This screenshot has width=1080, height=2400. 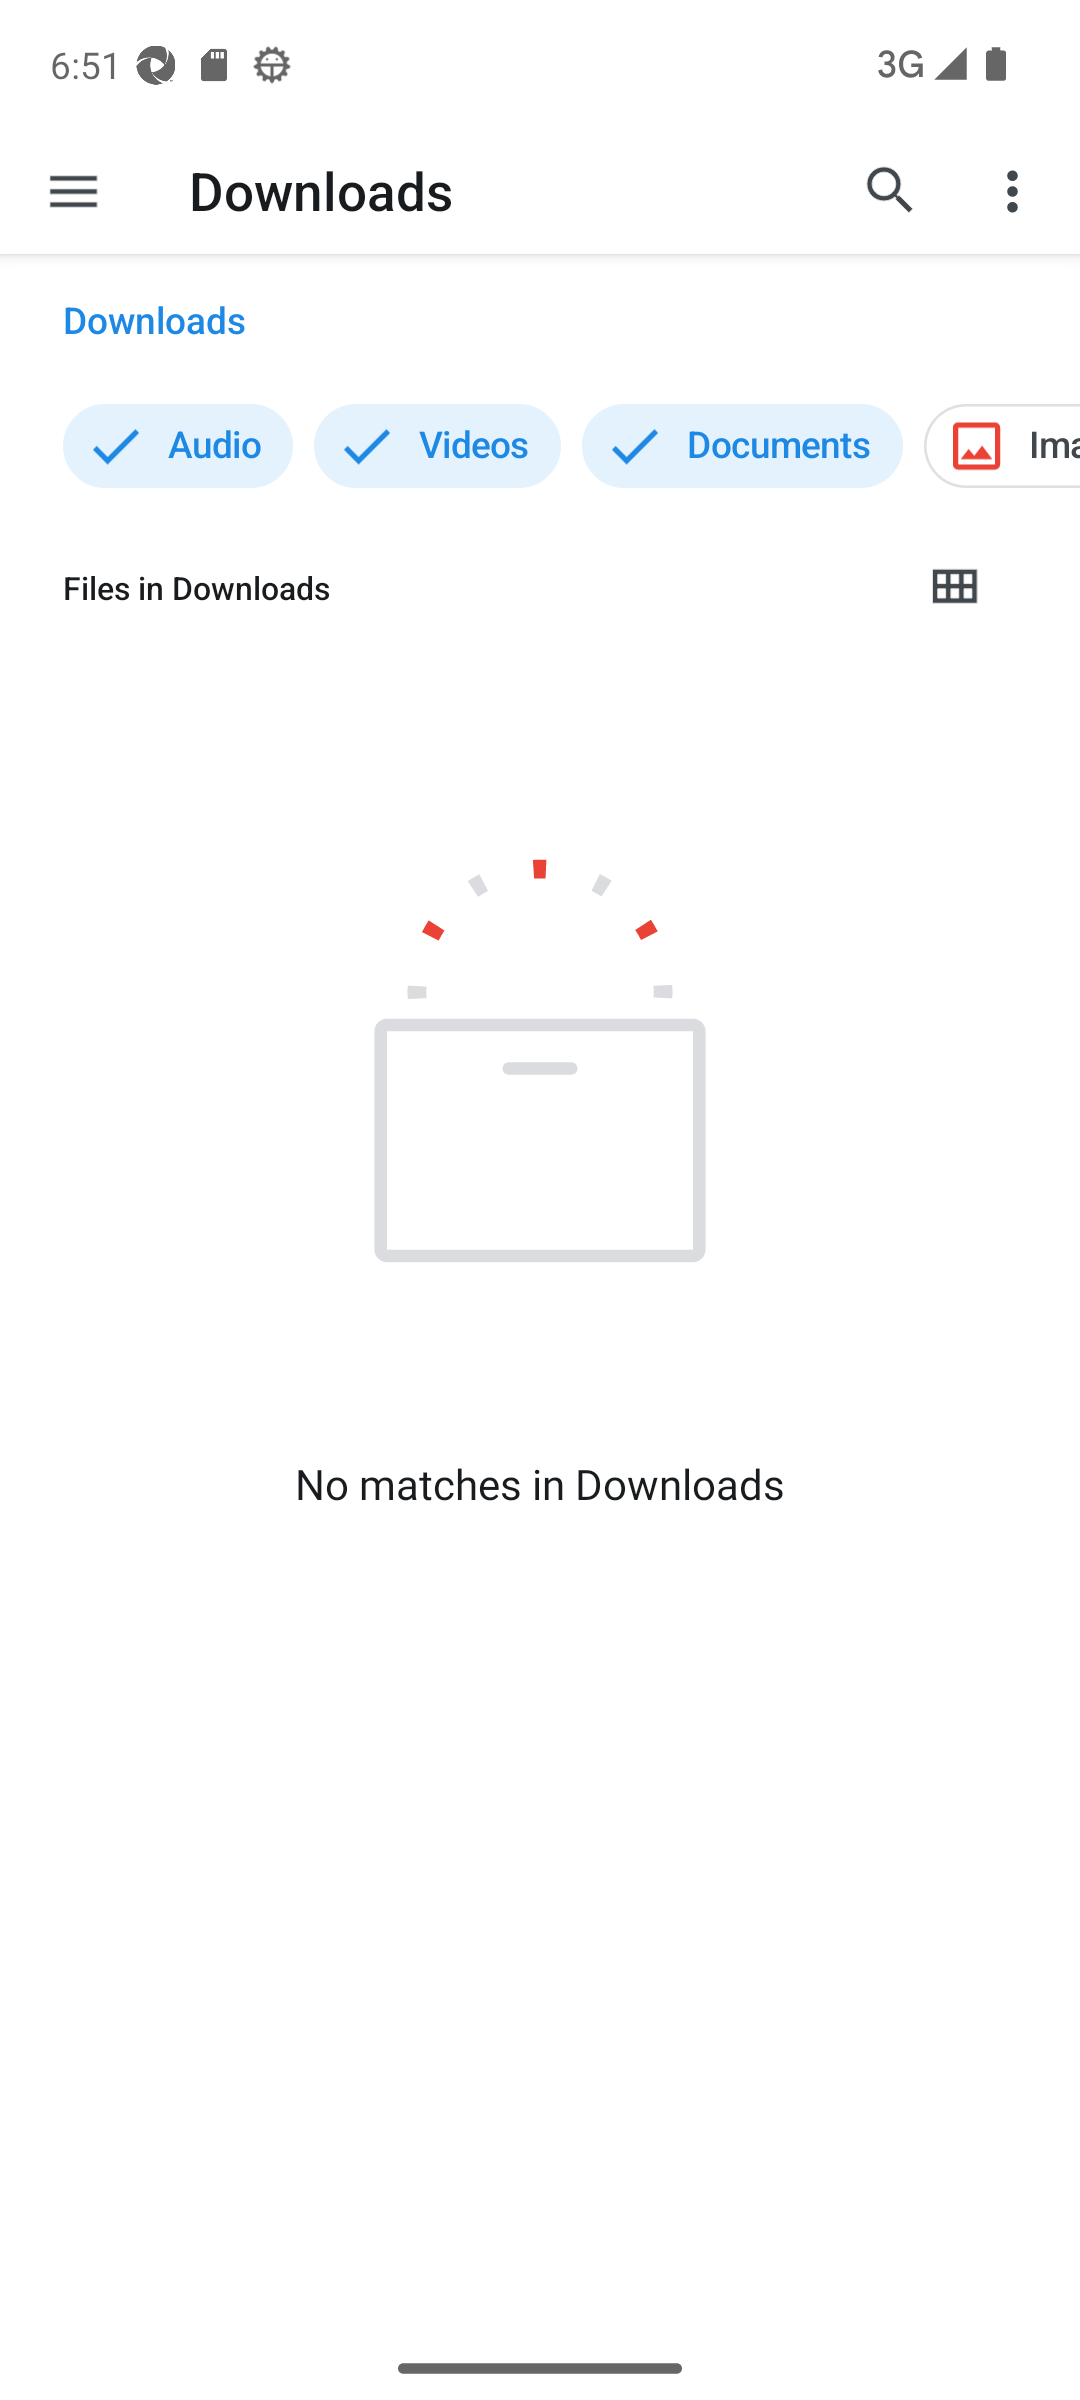 What do you see at coordinates (1002, 446) in the screenshot?
I see `Images` at bounding box center [1002, 446].